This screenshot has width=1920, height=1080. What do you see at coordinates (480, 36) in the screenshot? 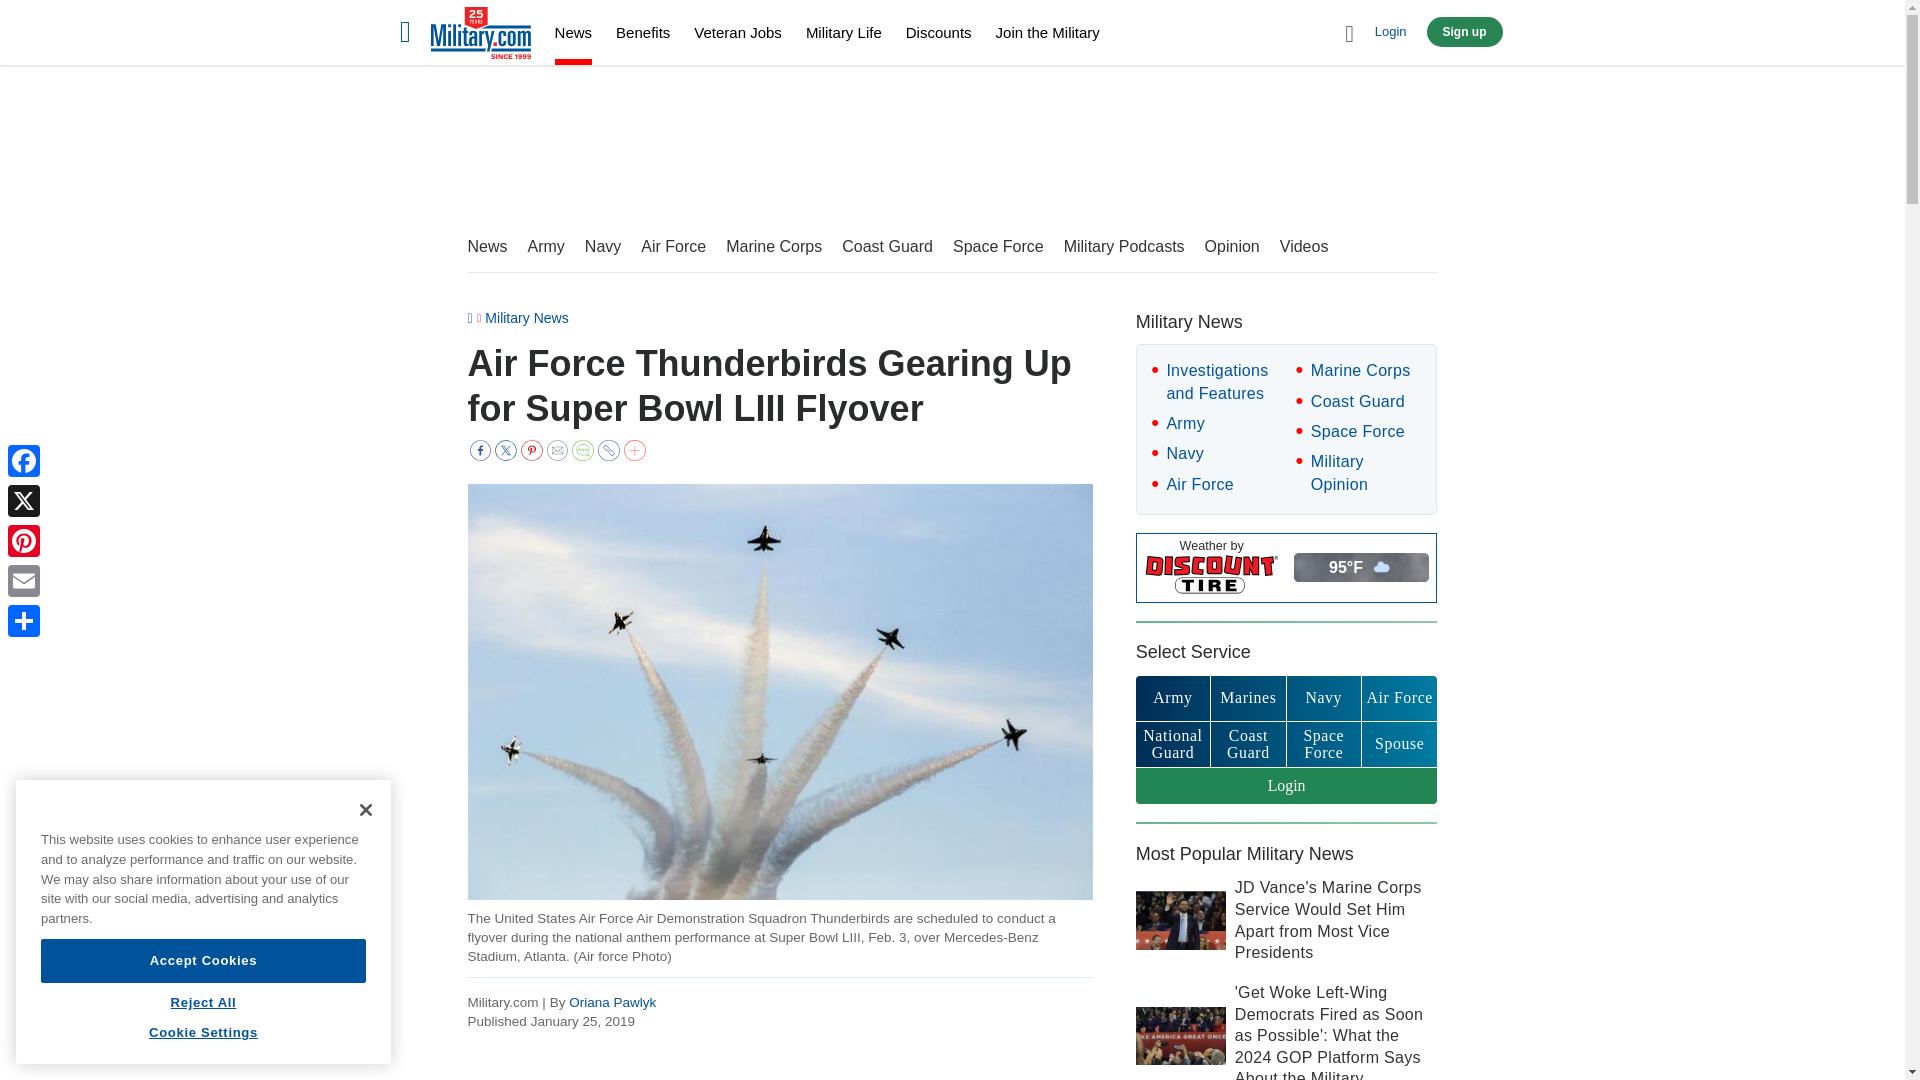
I see `Home` at bounding box center [480, 36].